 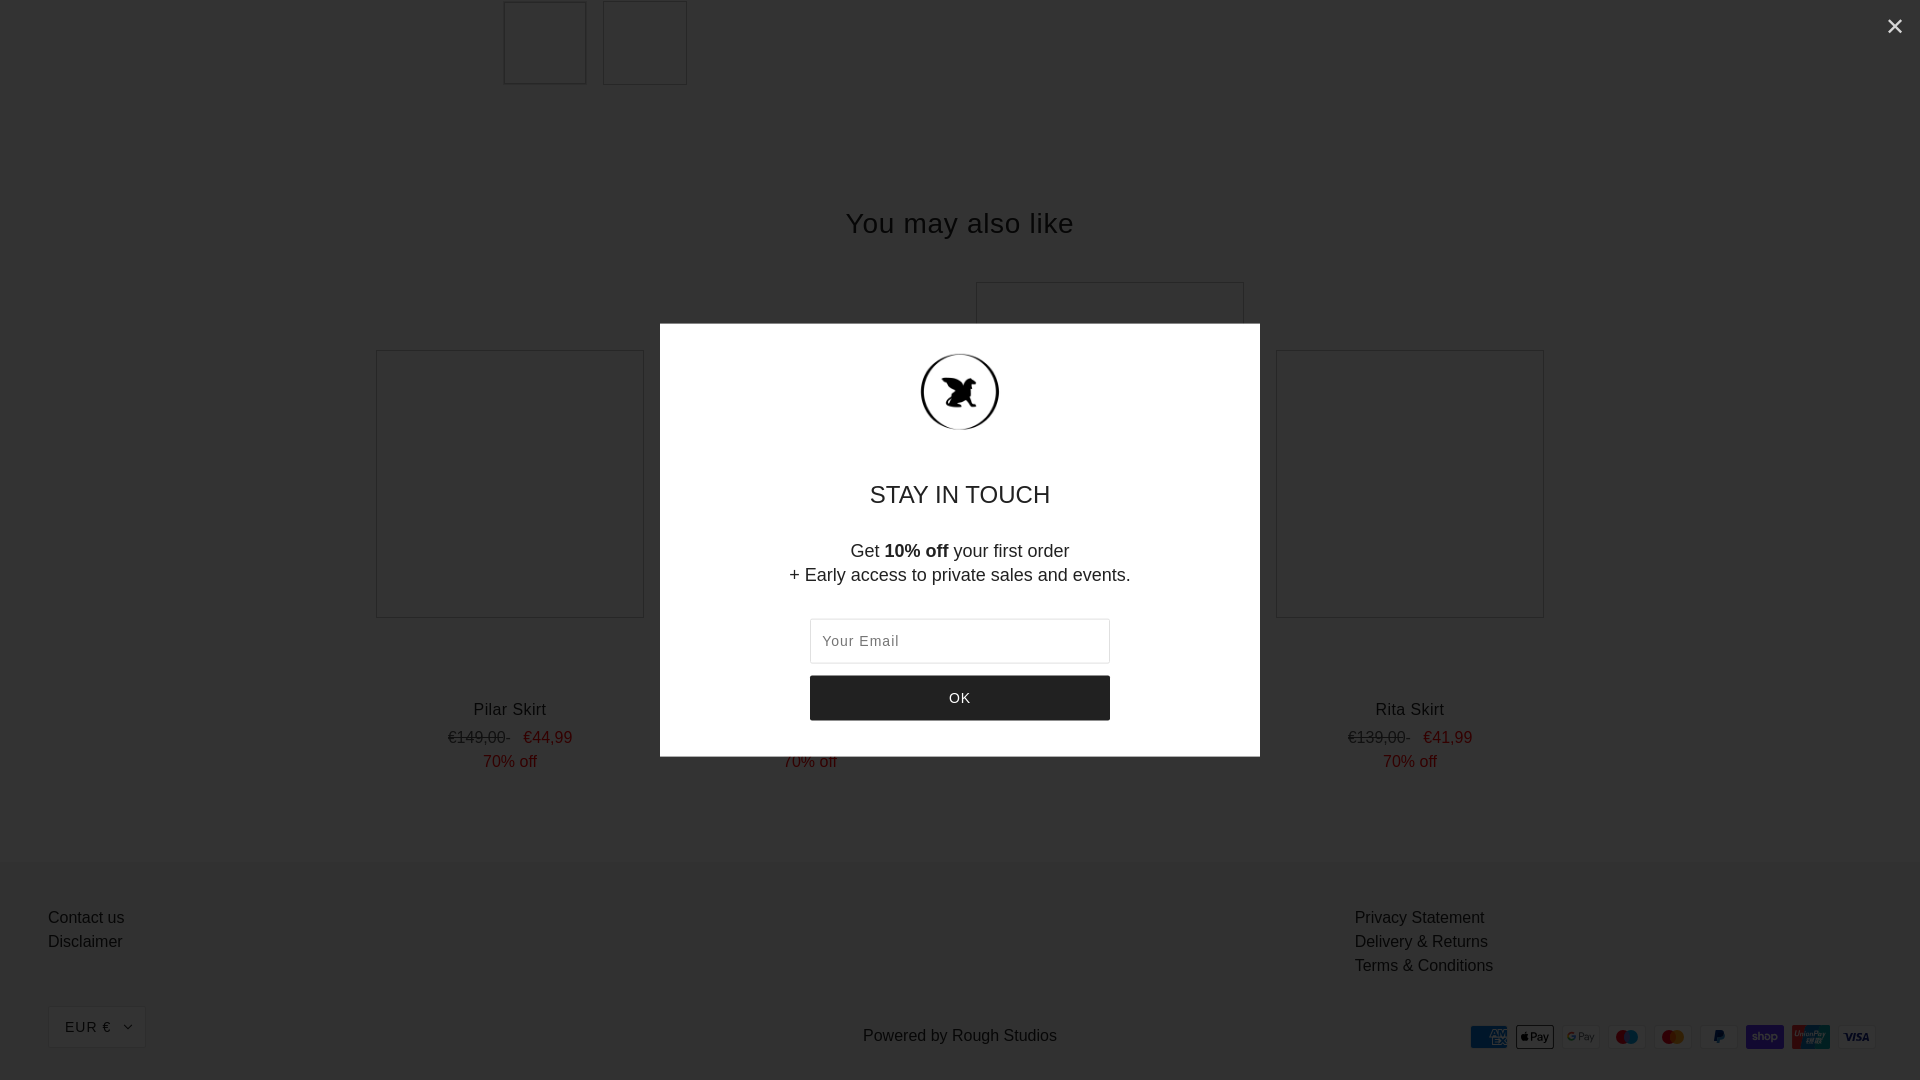 What do you see at coordinates (1534, 1036) in the screenshot?
I see `Apple Pay` at bounding box center [1534, 1036].